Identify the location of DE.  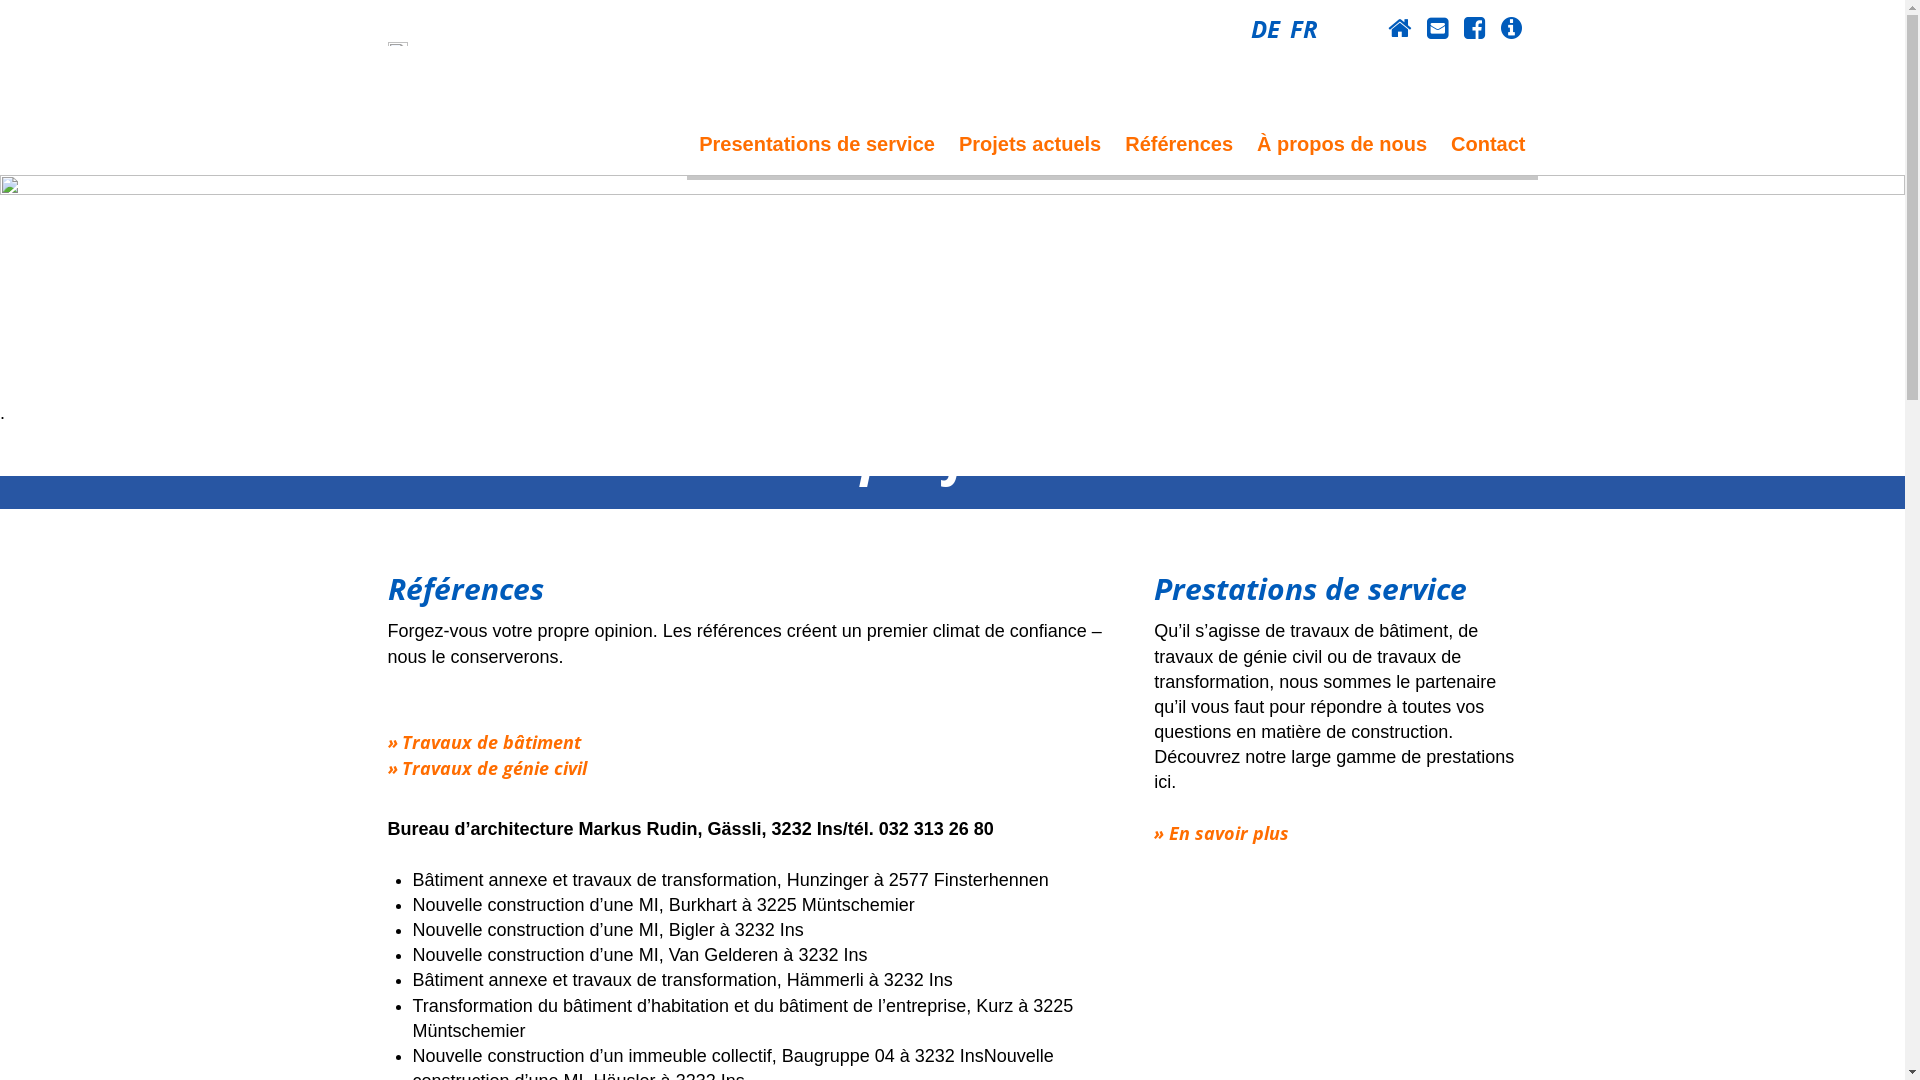
(1264, 28).